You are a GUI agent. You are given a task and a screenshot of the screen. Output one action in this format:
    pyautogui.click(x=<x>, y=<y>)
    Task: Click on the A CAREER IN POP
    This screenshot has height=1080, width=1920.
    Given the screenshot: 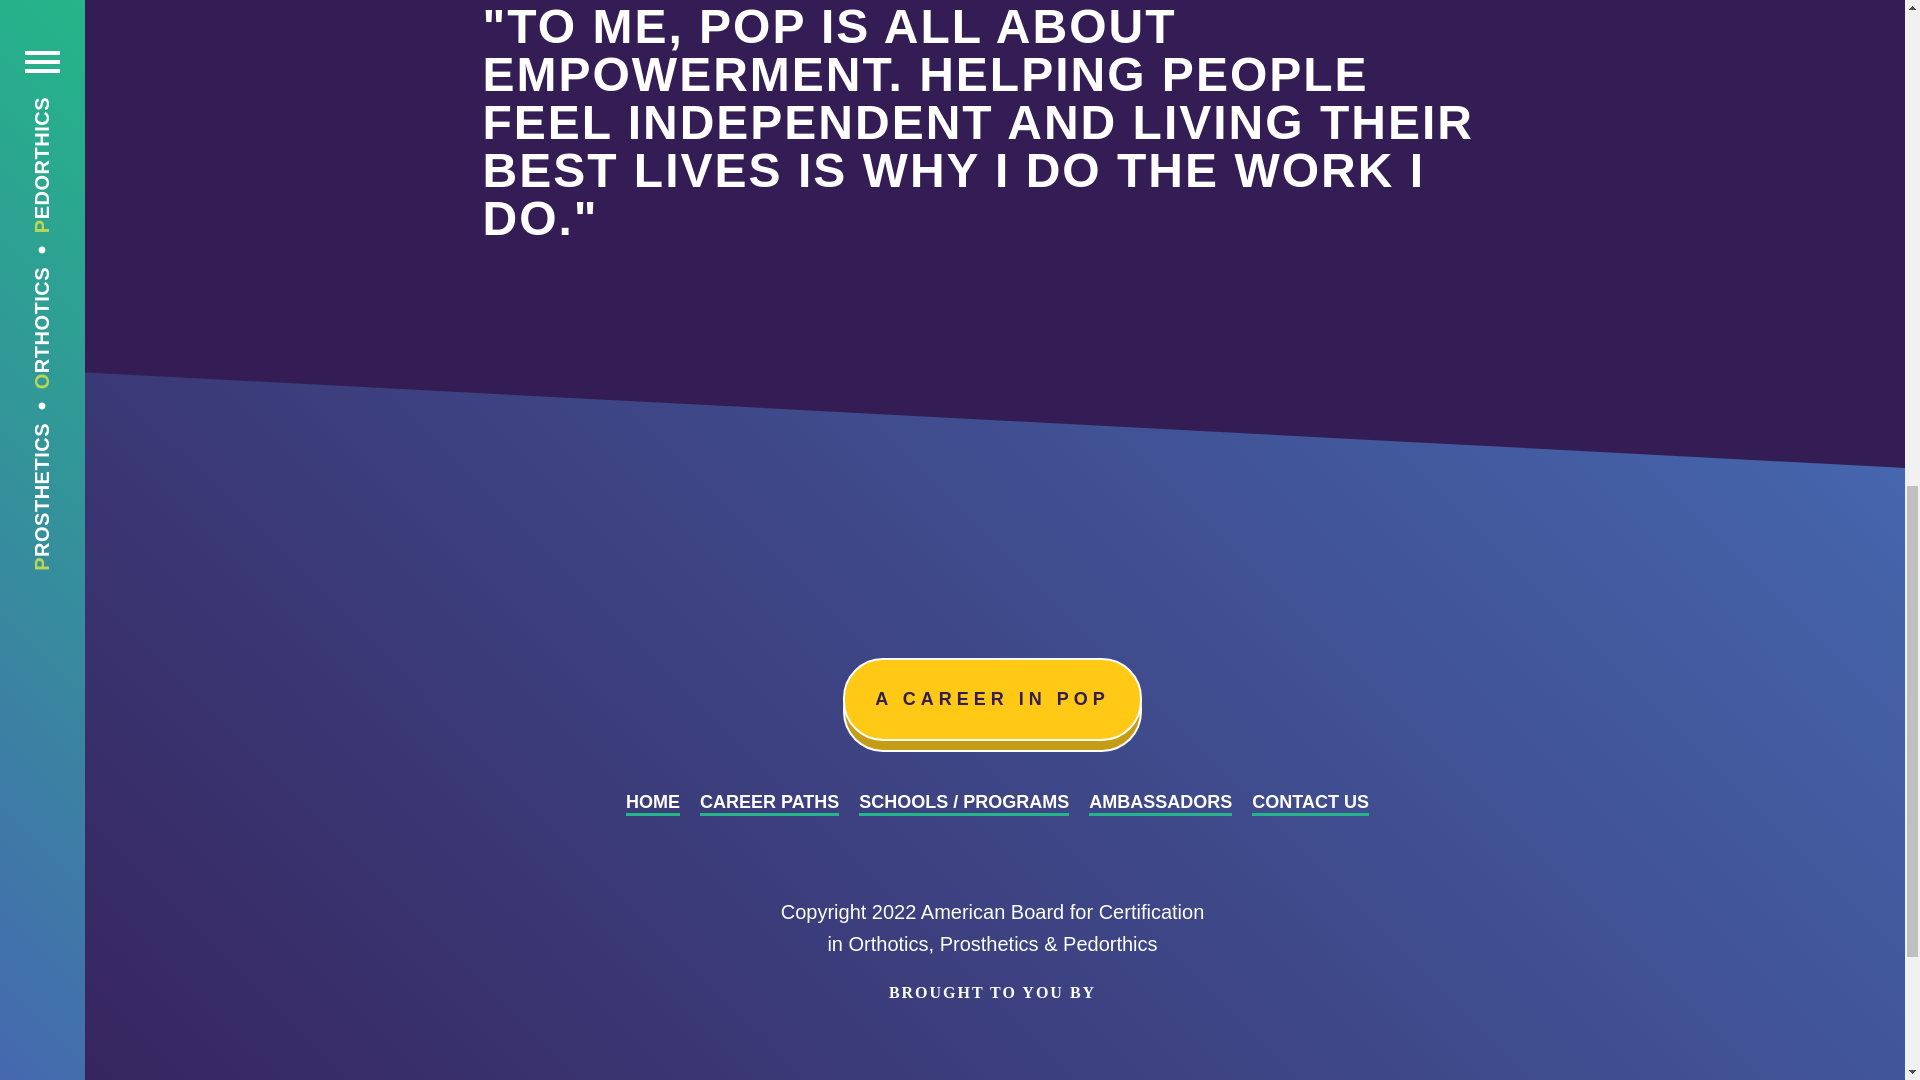 What is the action you would take?
    pyautogui.click(x=991, y=698)
    